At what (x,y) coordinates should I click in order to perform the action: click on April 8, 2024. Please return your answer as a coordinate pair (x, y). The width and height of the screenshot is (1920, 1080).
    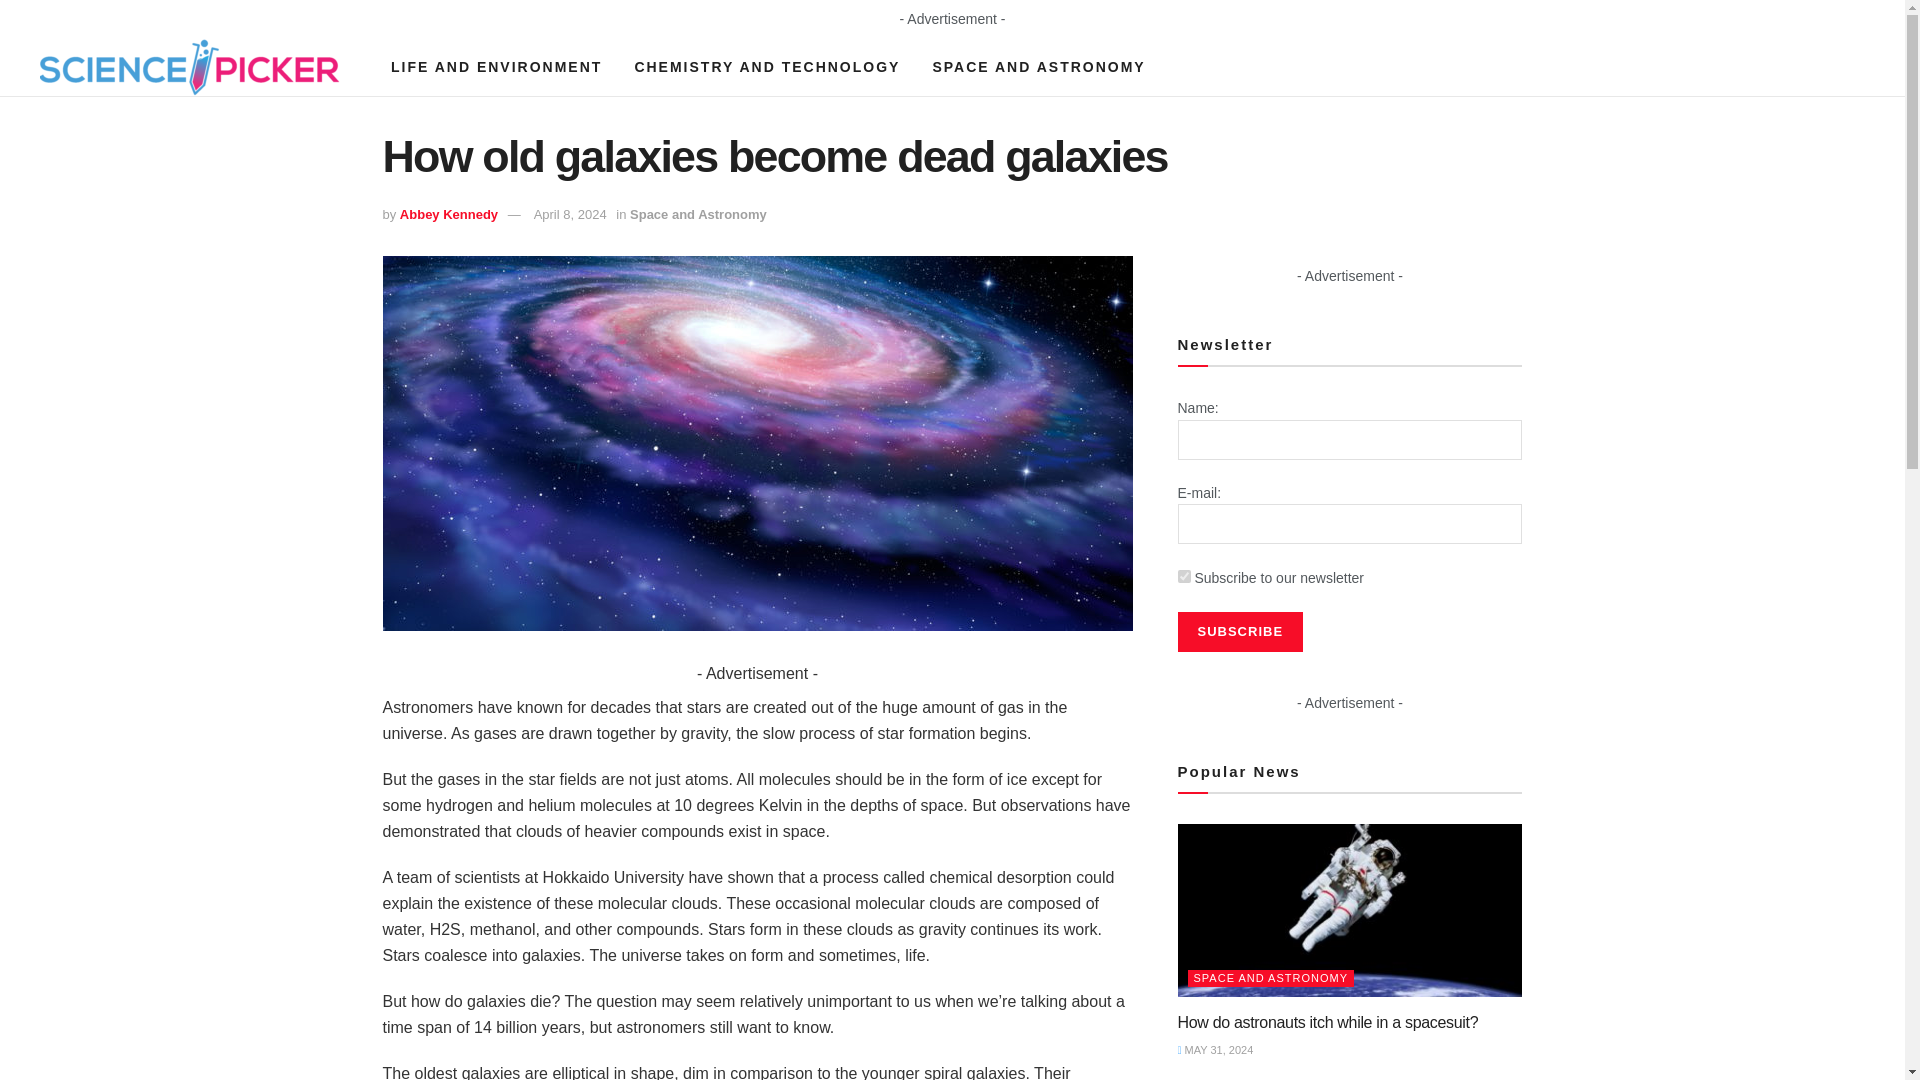
    Looking at the image, I should click on (570, 214).